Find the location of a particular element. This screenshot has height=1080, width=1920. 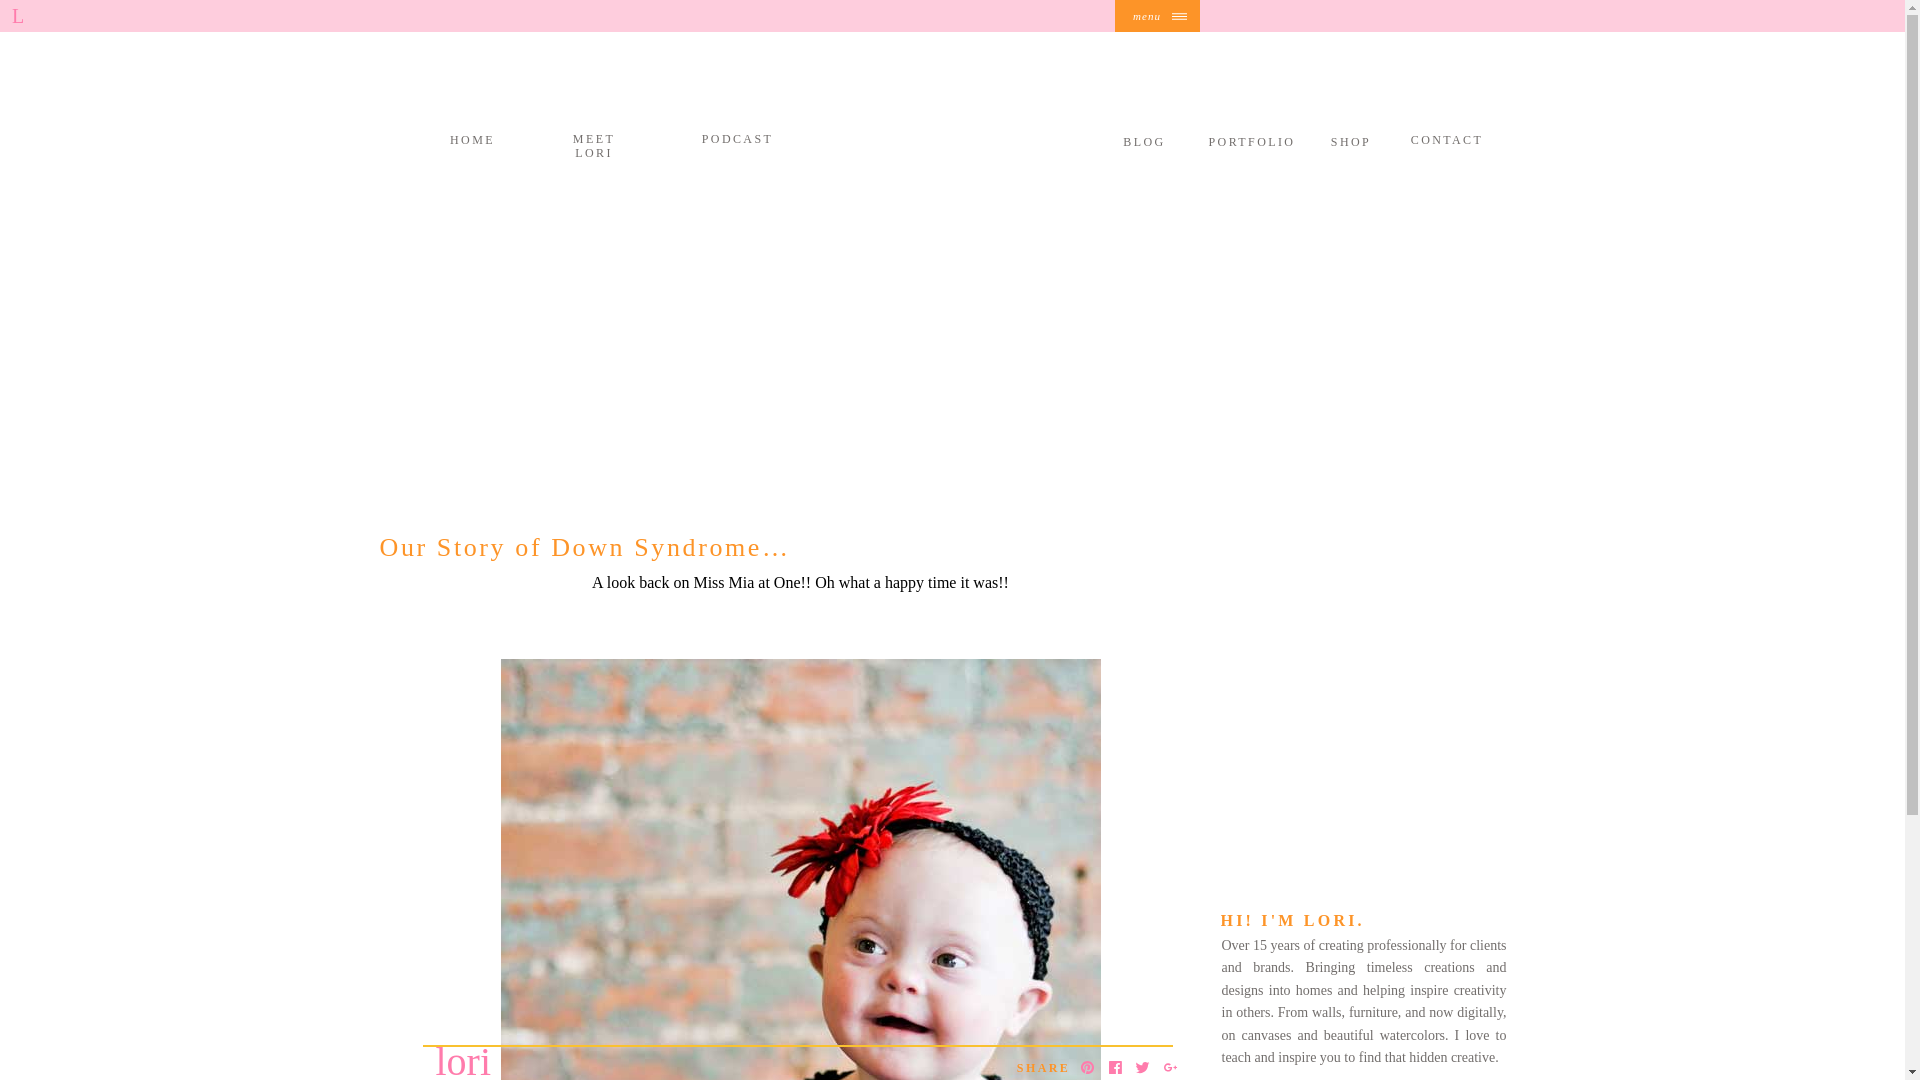

PODCAST is located at coordinates (736, 139).